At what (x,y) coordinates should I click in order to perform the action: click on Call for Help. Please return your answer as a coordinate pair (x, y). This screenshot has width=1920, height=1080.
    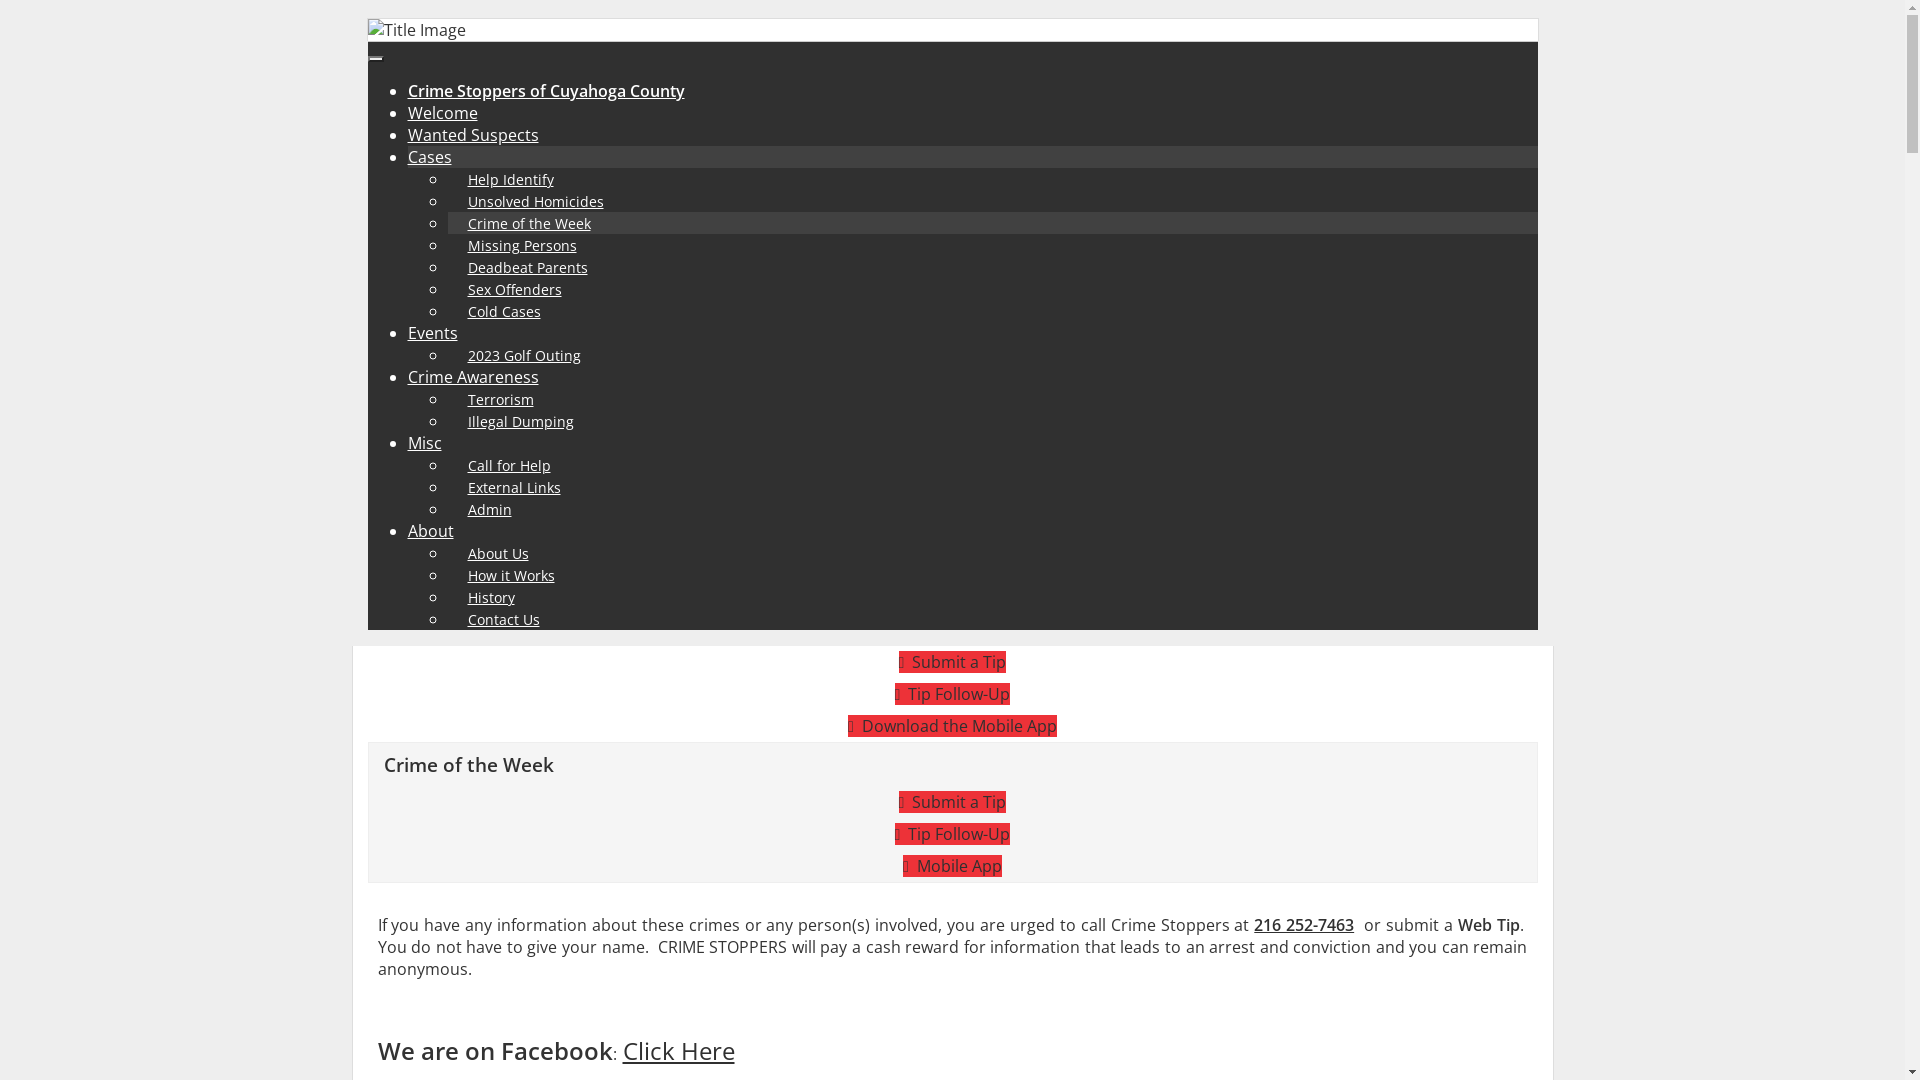
    Looking at the image, I should click on (510, 466).